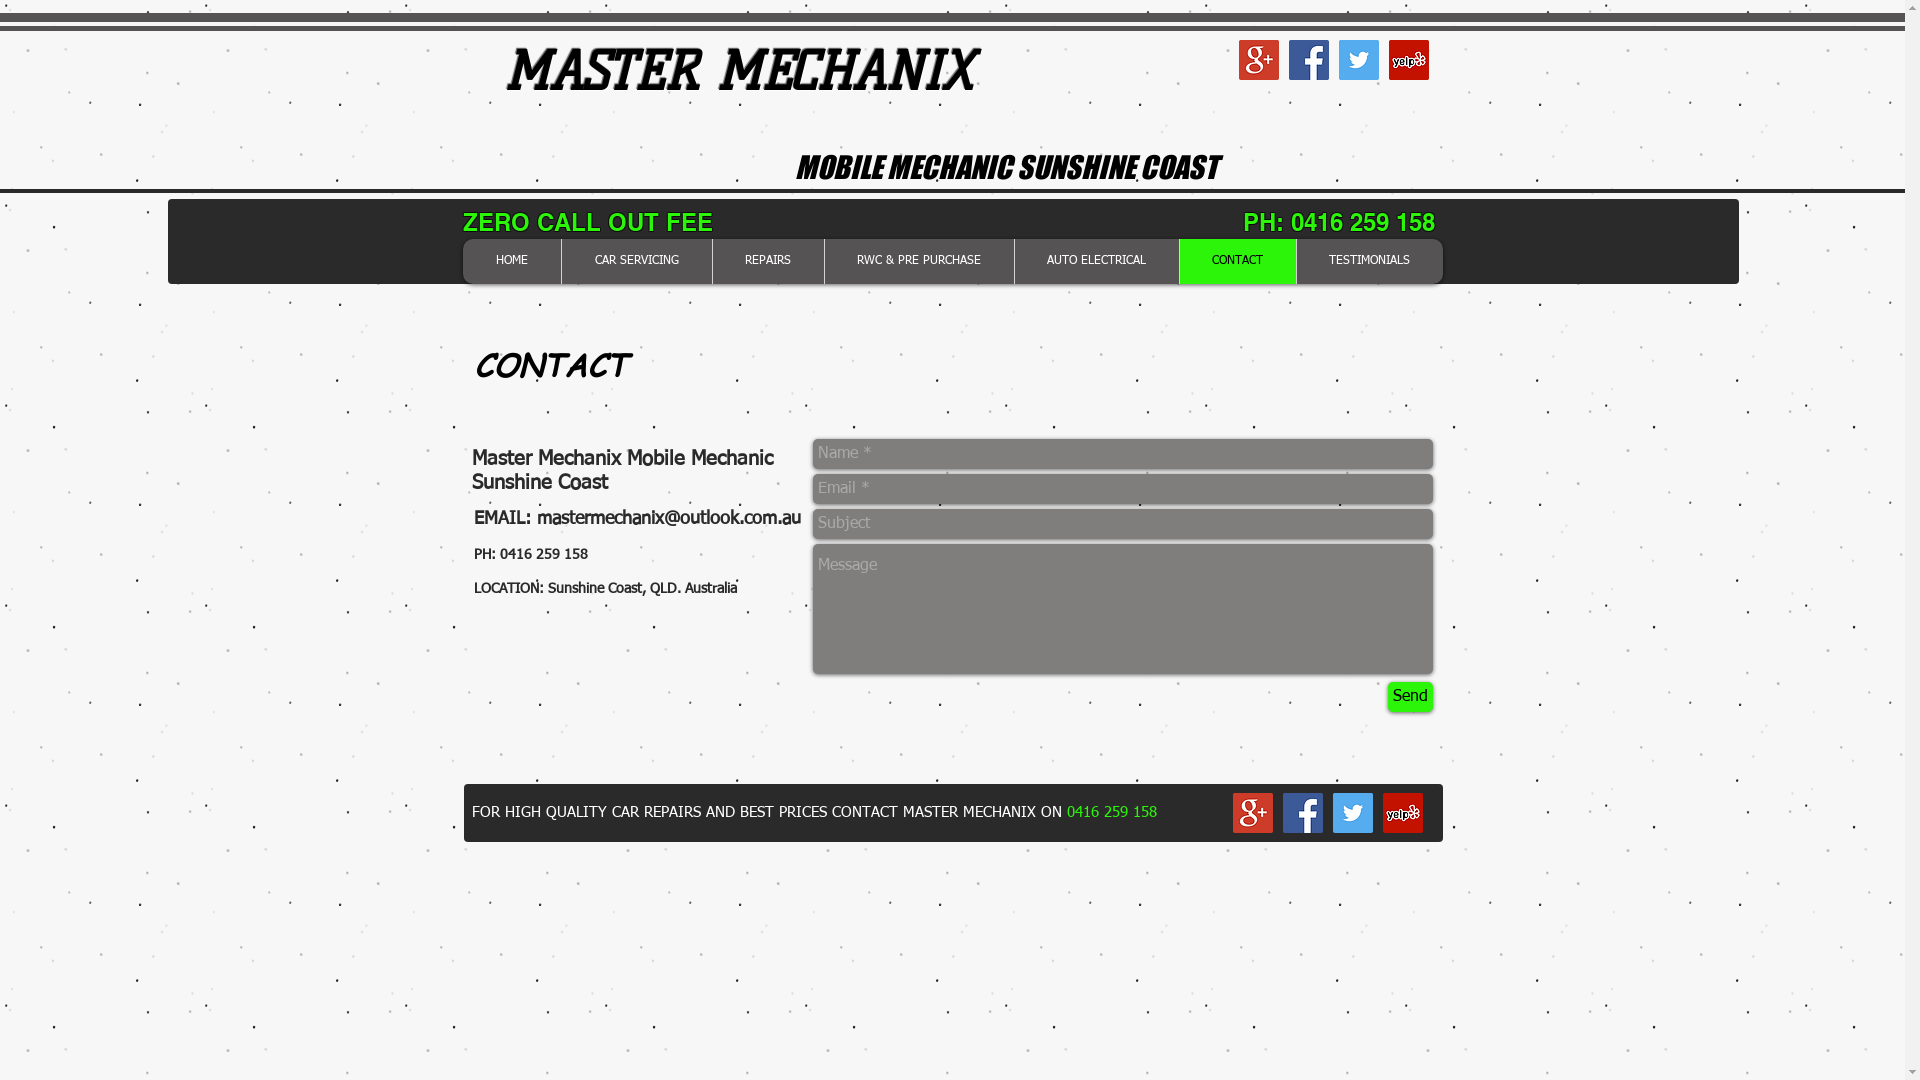  What do you see at coordinates (1236, 262) in the screenshot?
I see `CONTACT` at bounding box center [1236, 262].